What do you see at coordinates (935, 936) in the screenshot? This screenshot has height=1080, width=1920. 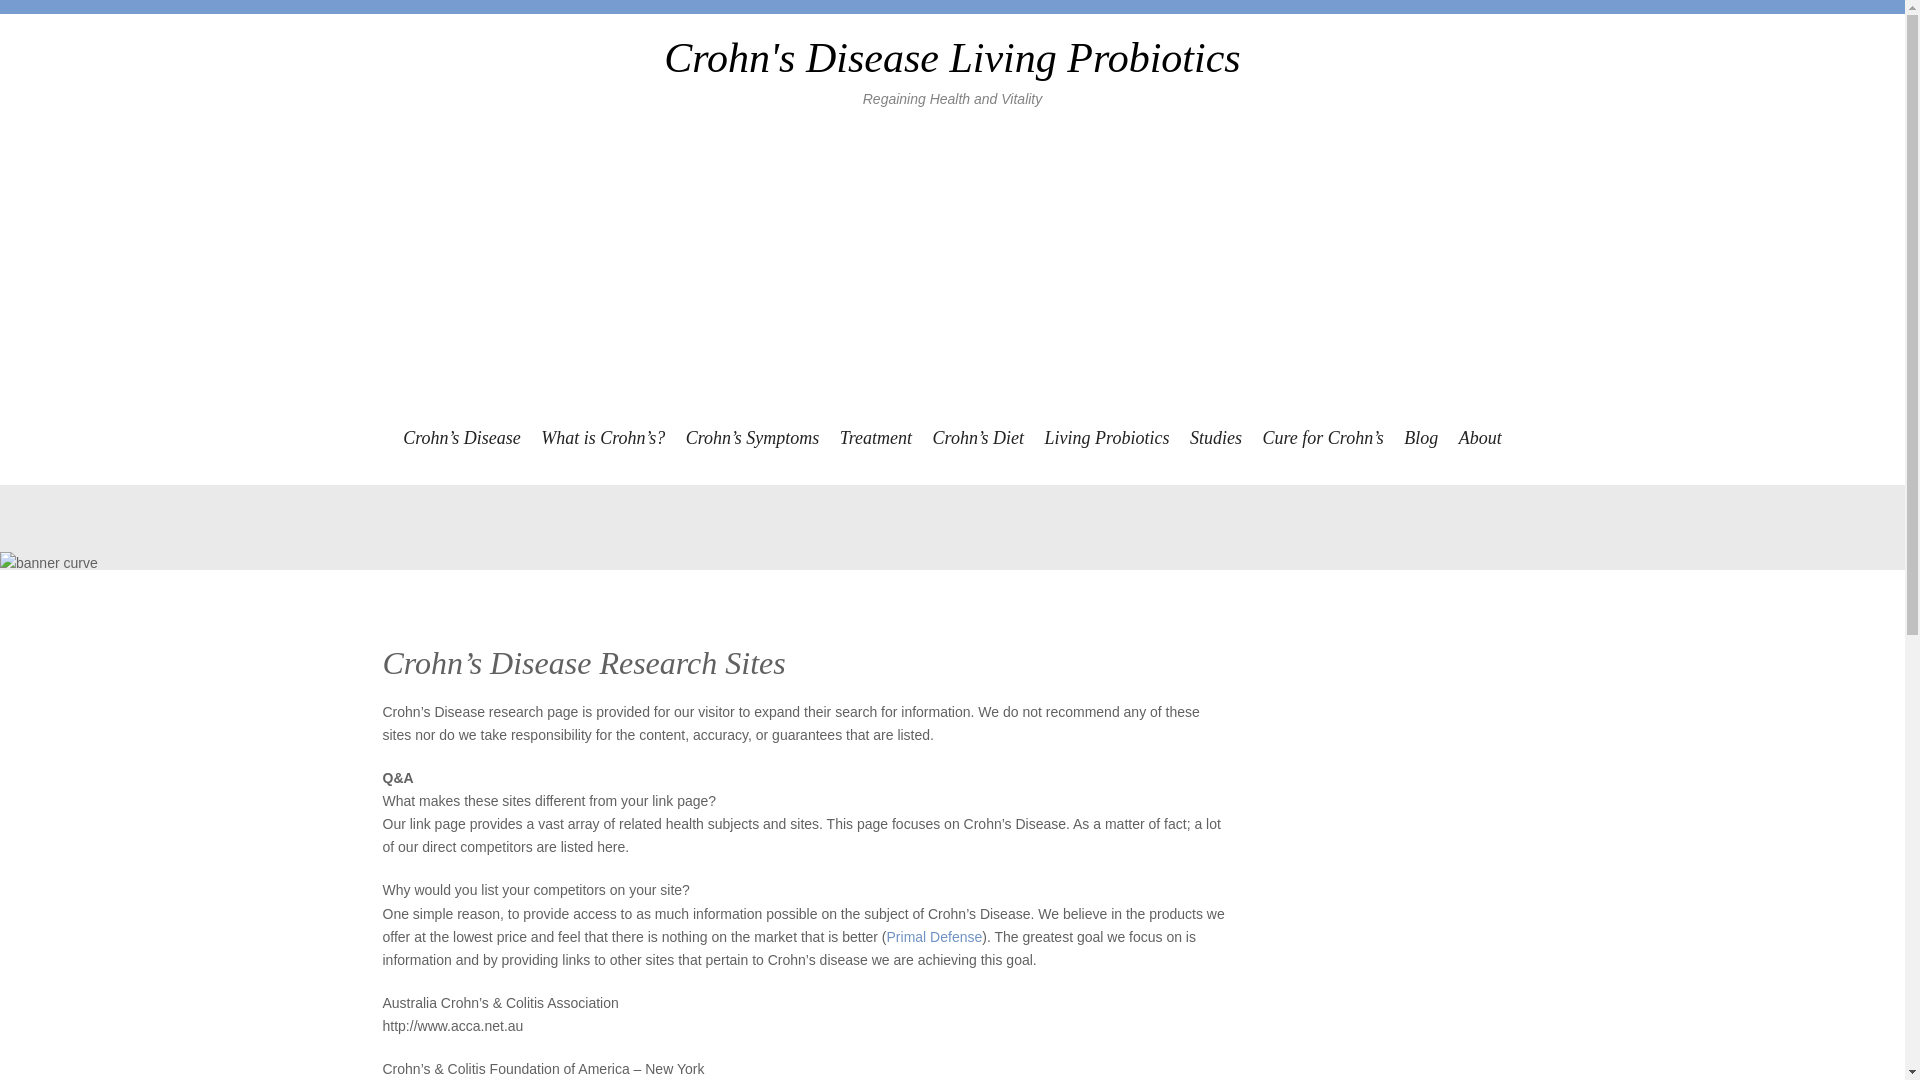 I see `Primal Defense` at bounding box center [935, 936].